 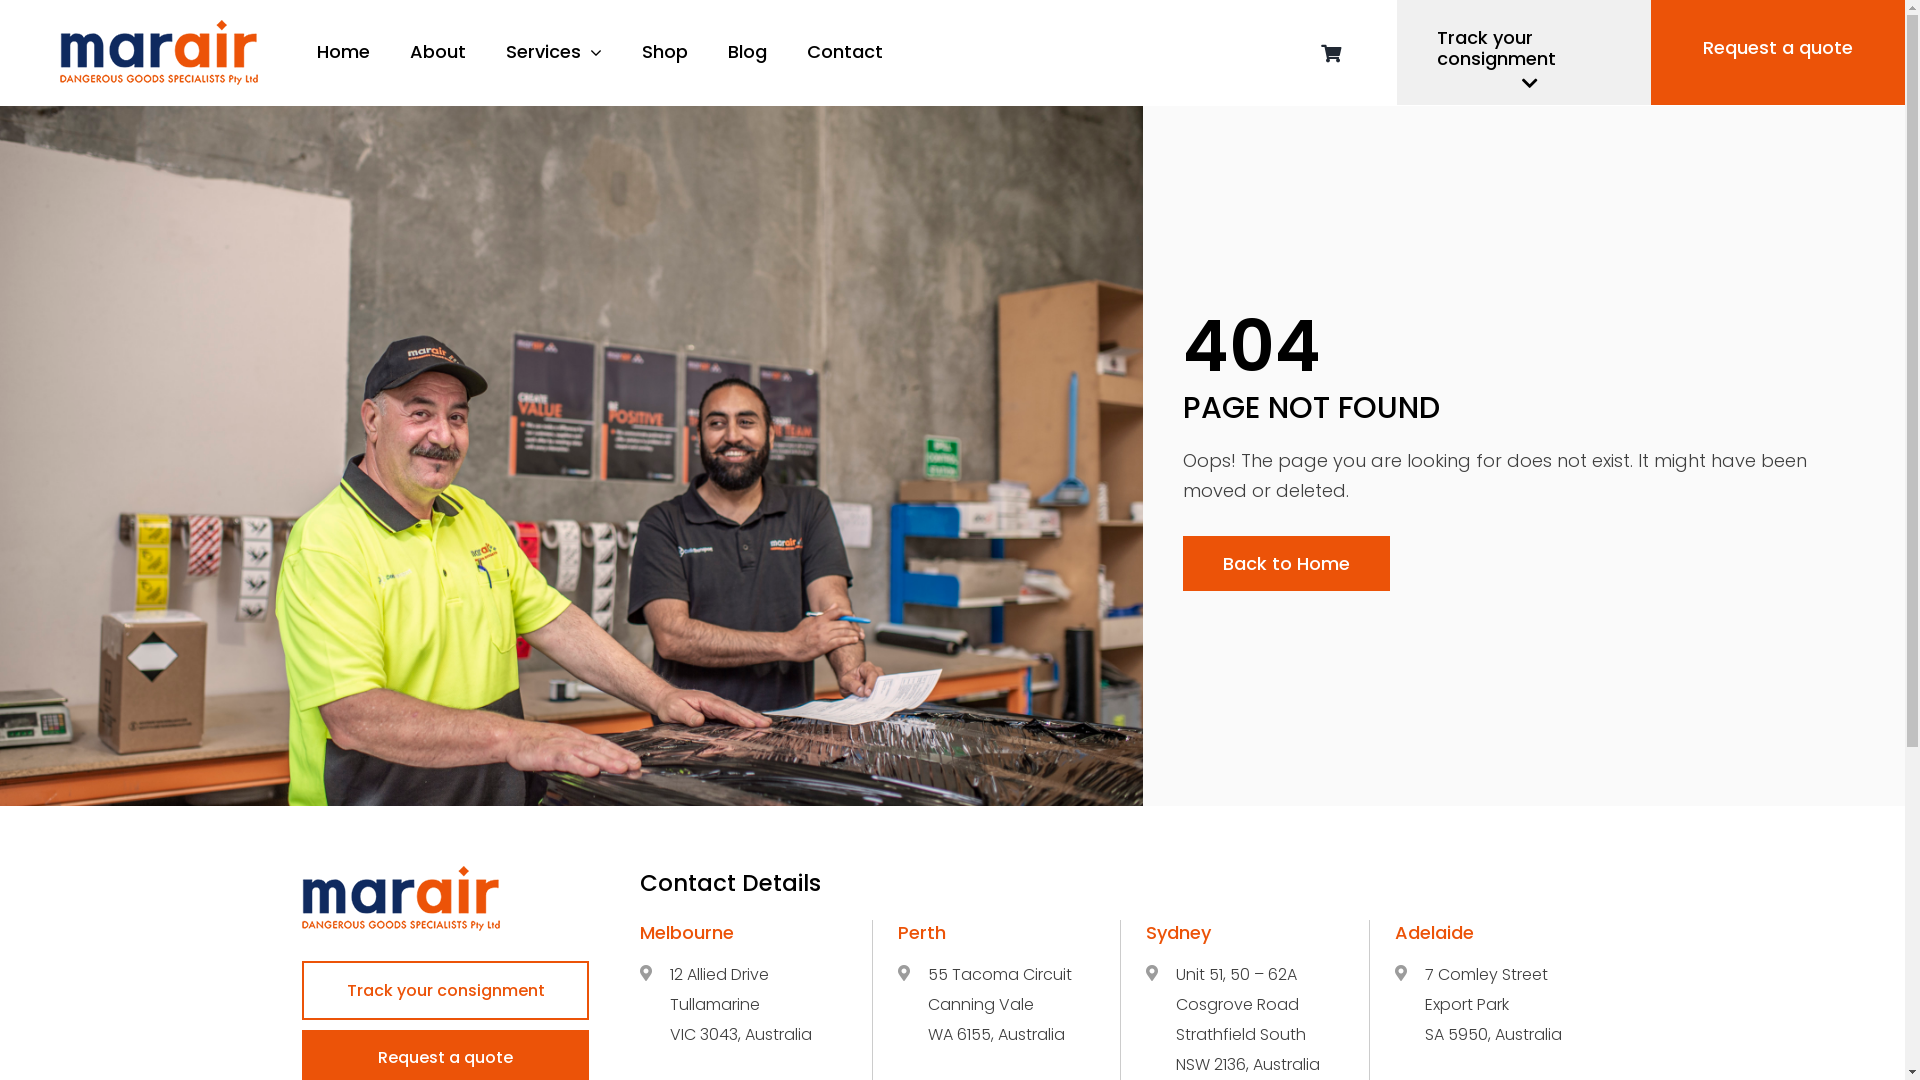 What do you see at coordinates (445, 990) in the screenshot?
I see `Track your consignment` at bounding box center [445, 990].